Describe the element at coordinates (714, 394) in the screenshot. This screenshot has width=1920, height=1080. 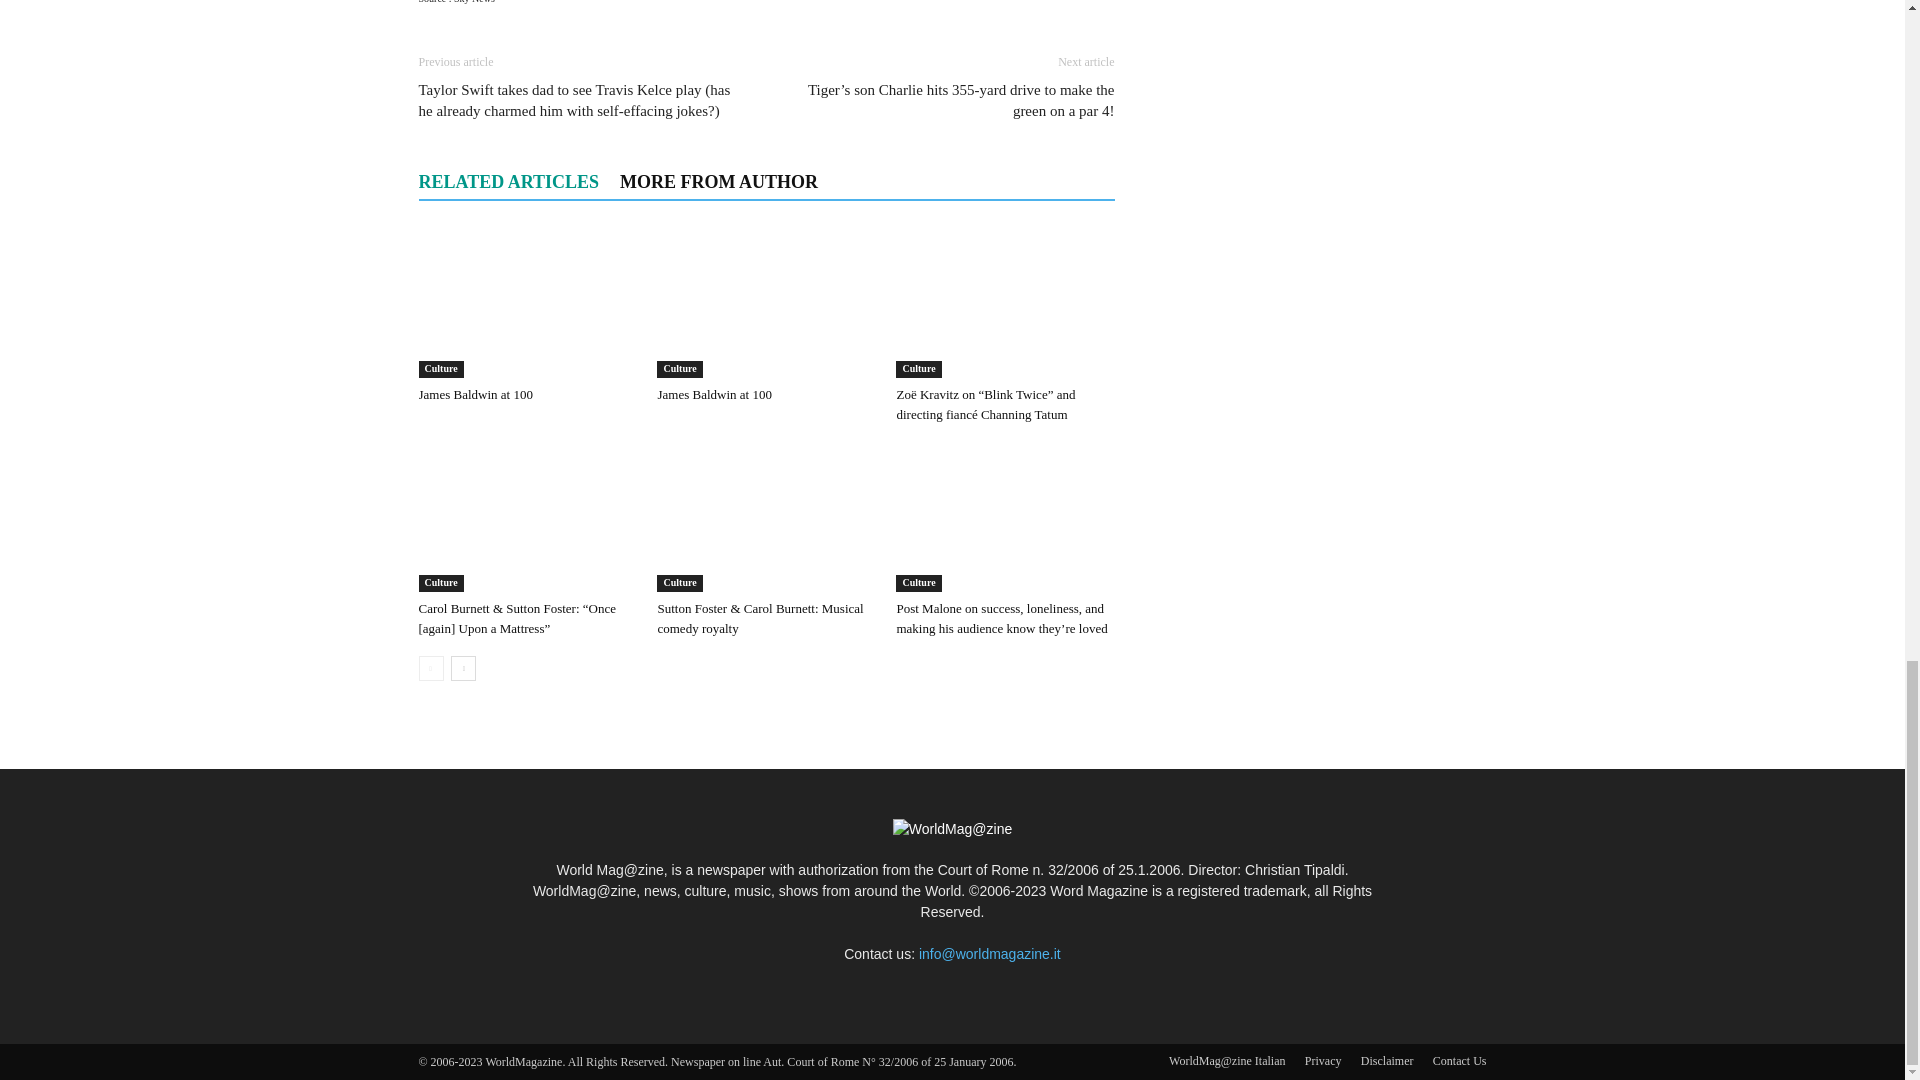
I see `James Baldwin at 100` at that location.